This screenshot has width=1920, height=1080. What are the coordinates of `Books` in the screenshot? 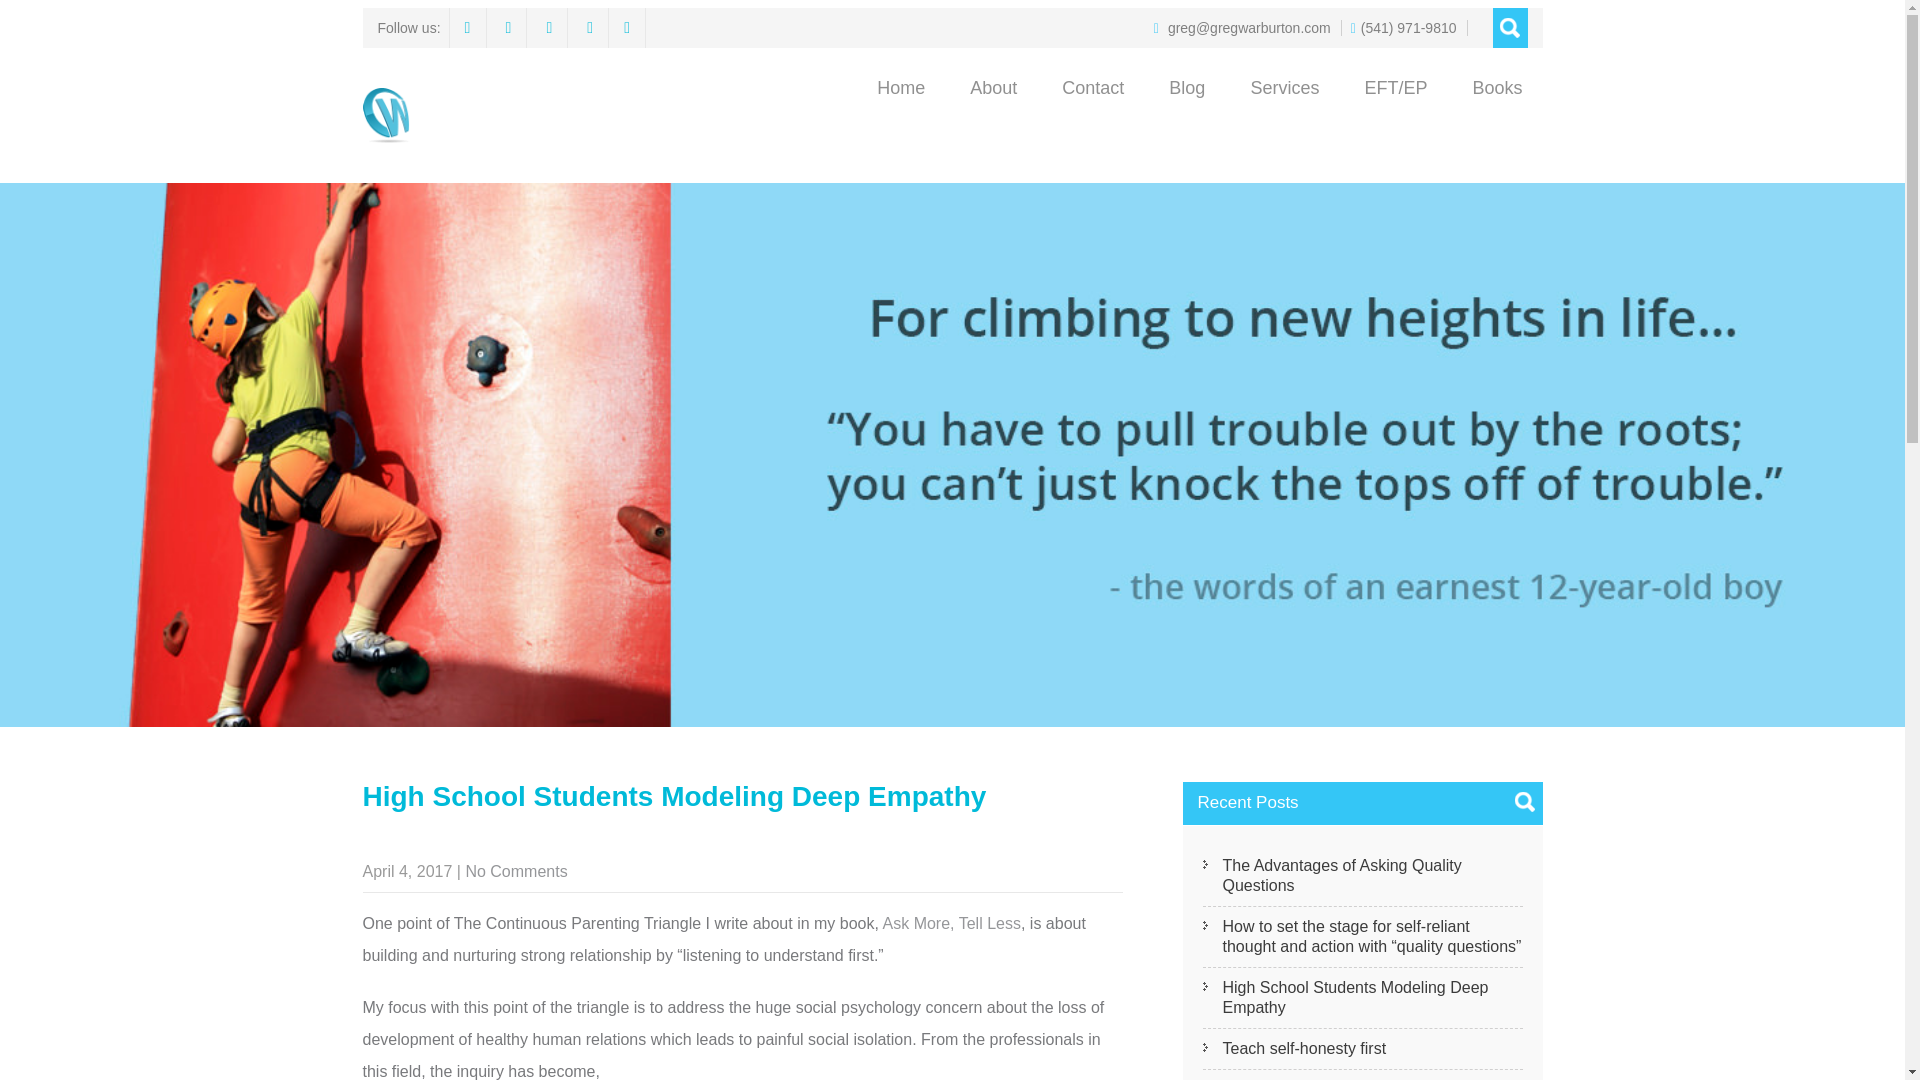 It's located at (1496, 88).